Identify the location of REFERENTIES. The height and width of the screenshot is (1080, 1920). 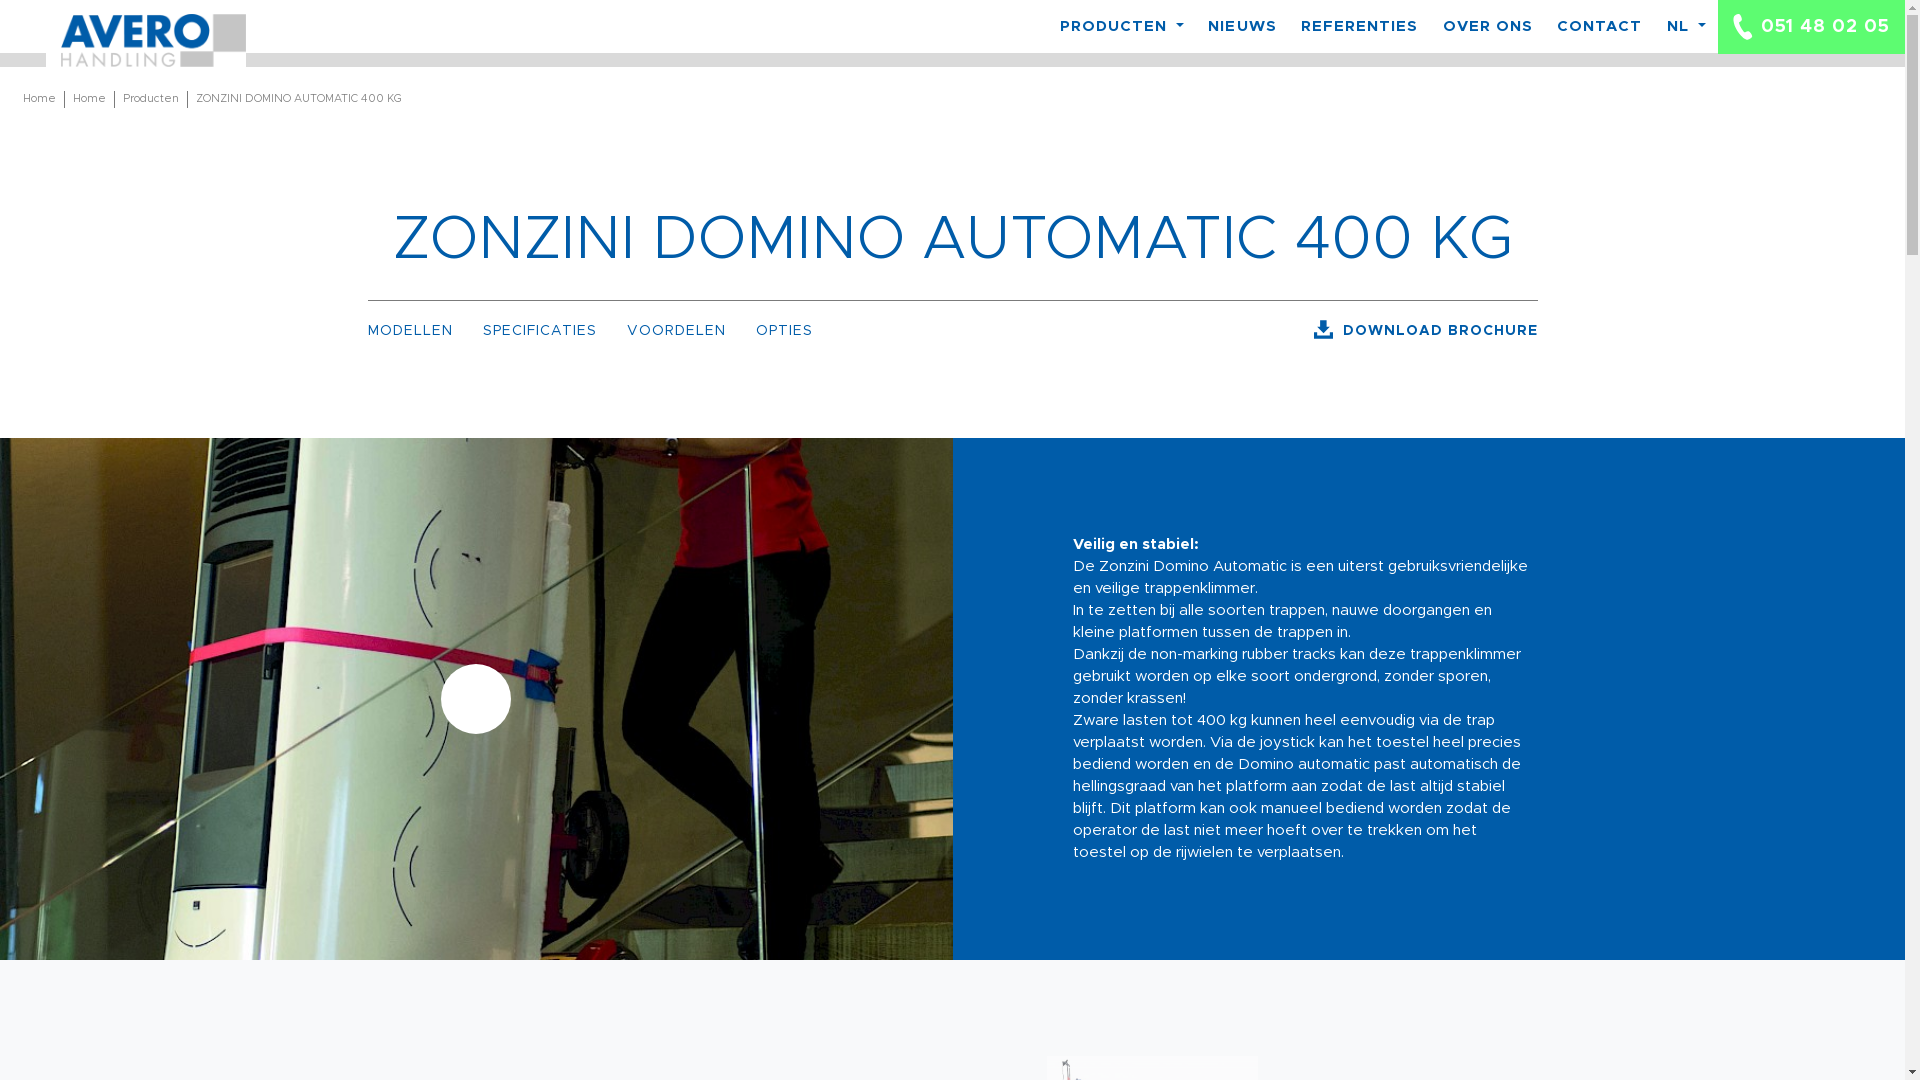
(1360, 27).